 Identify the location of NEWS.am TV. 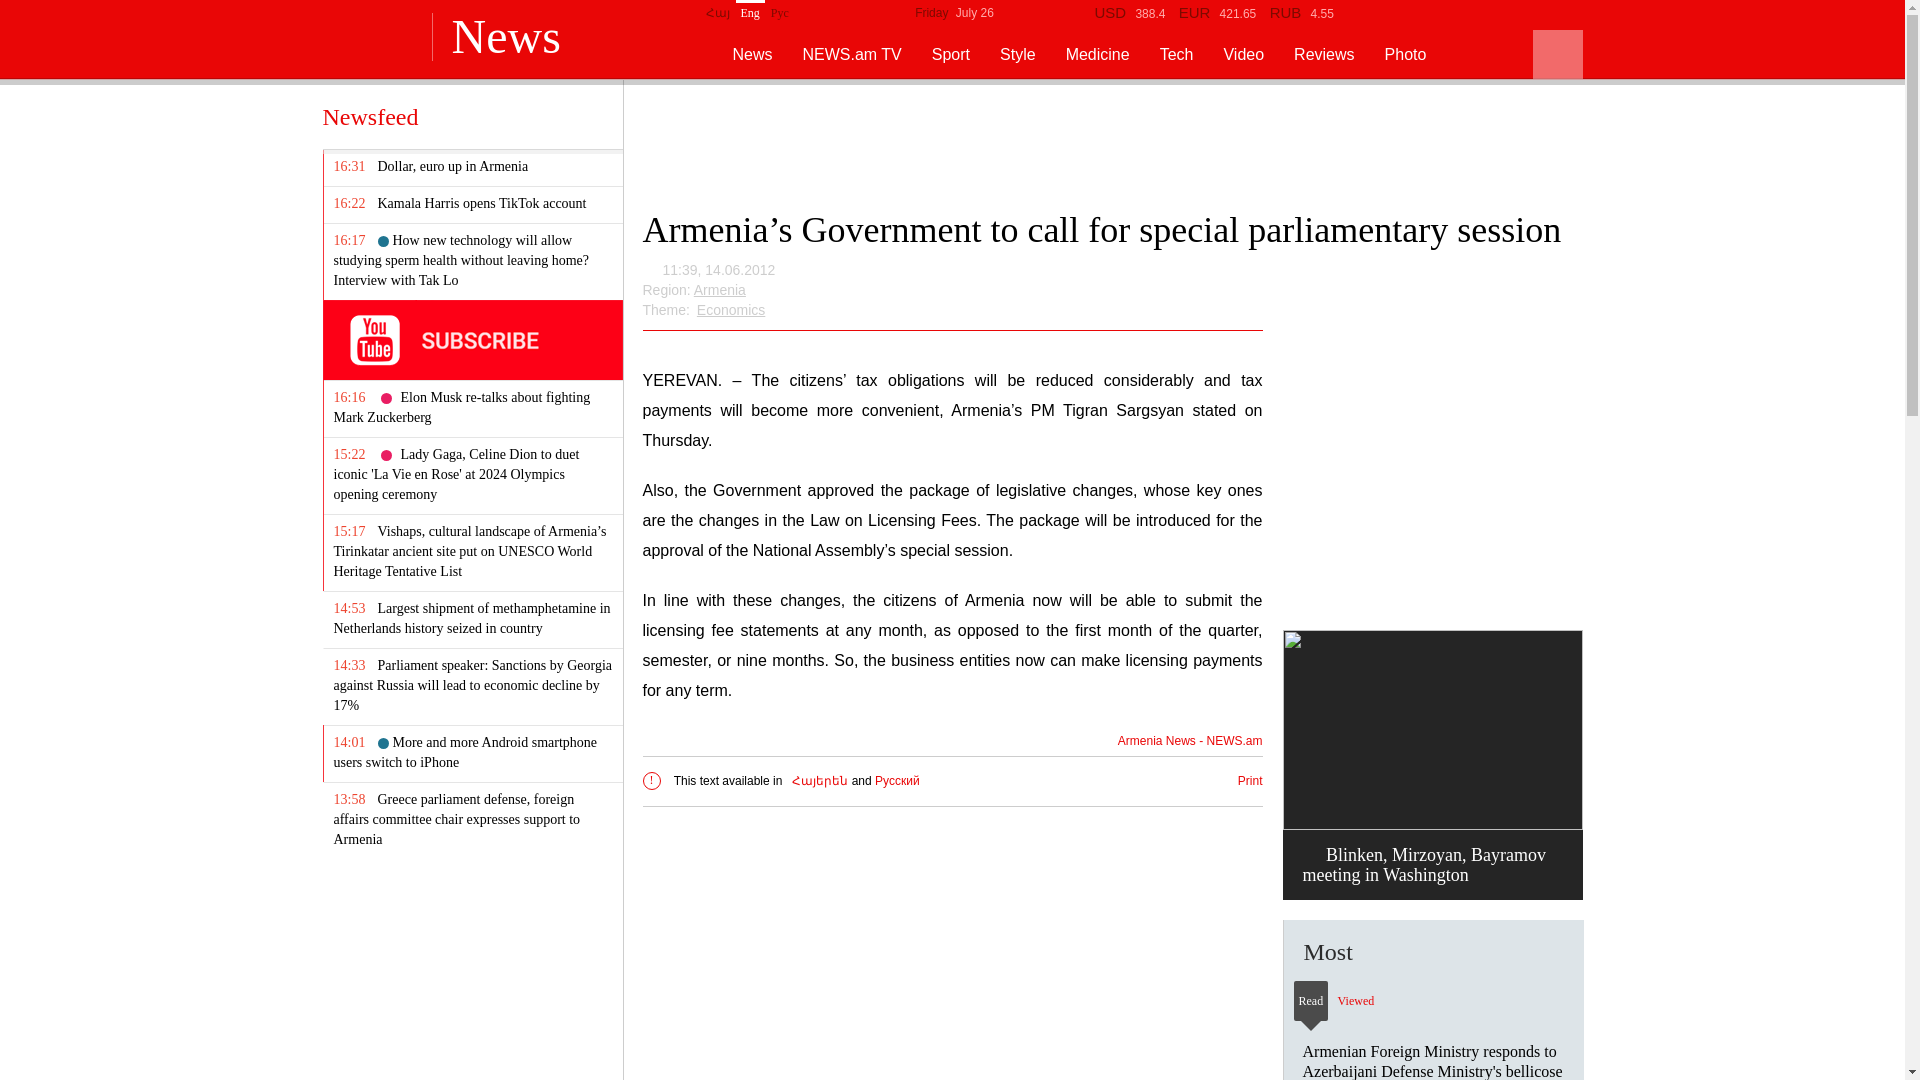
(852, 54).